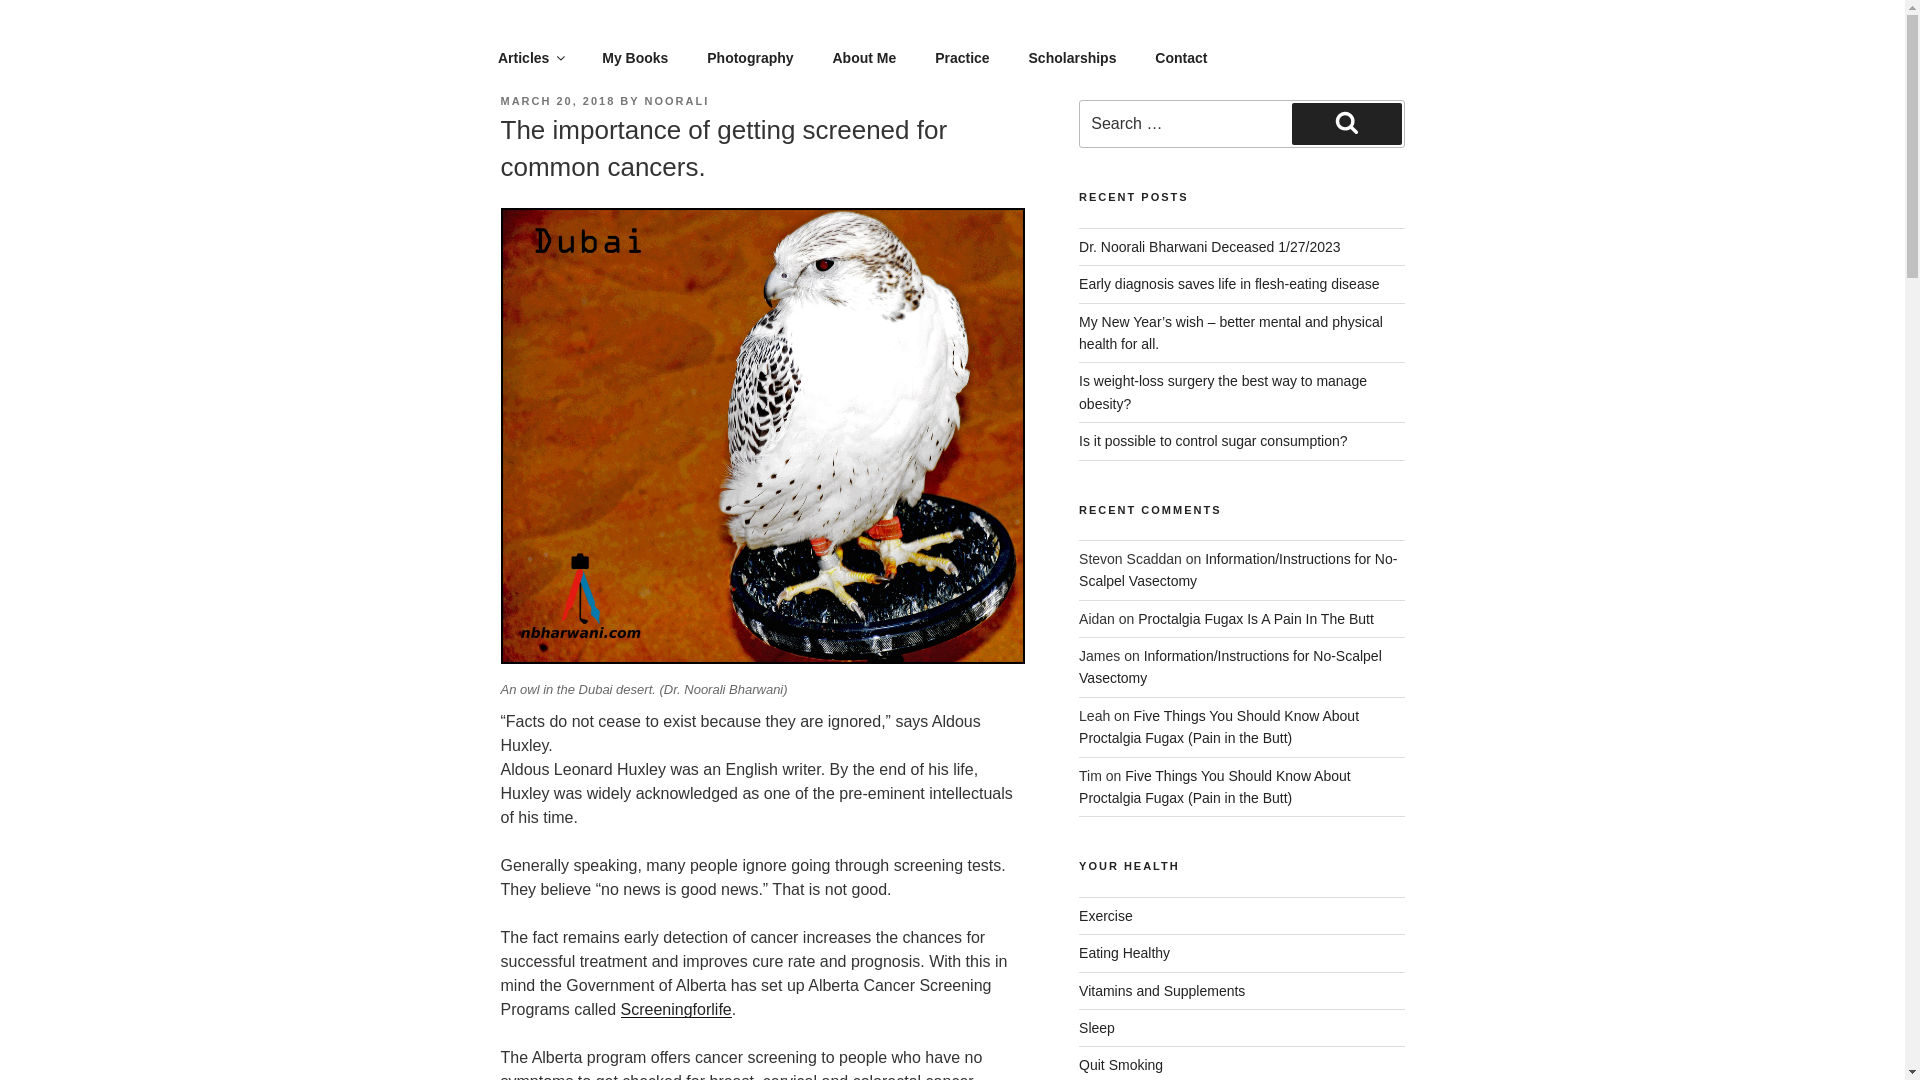 This screenshot has width=1920, height=1080. I want to click on Photography, so click(750, 58).